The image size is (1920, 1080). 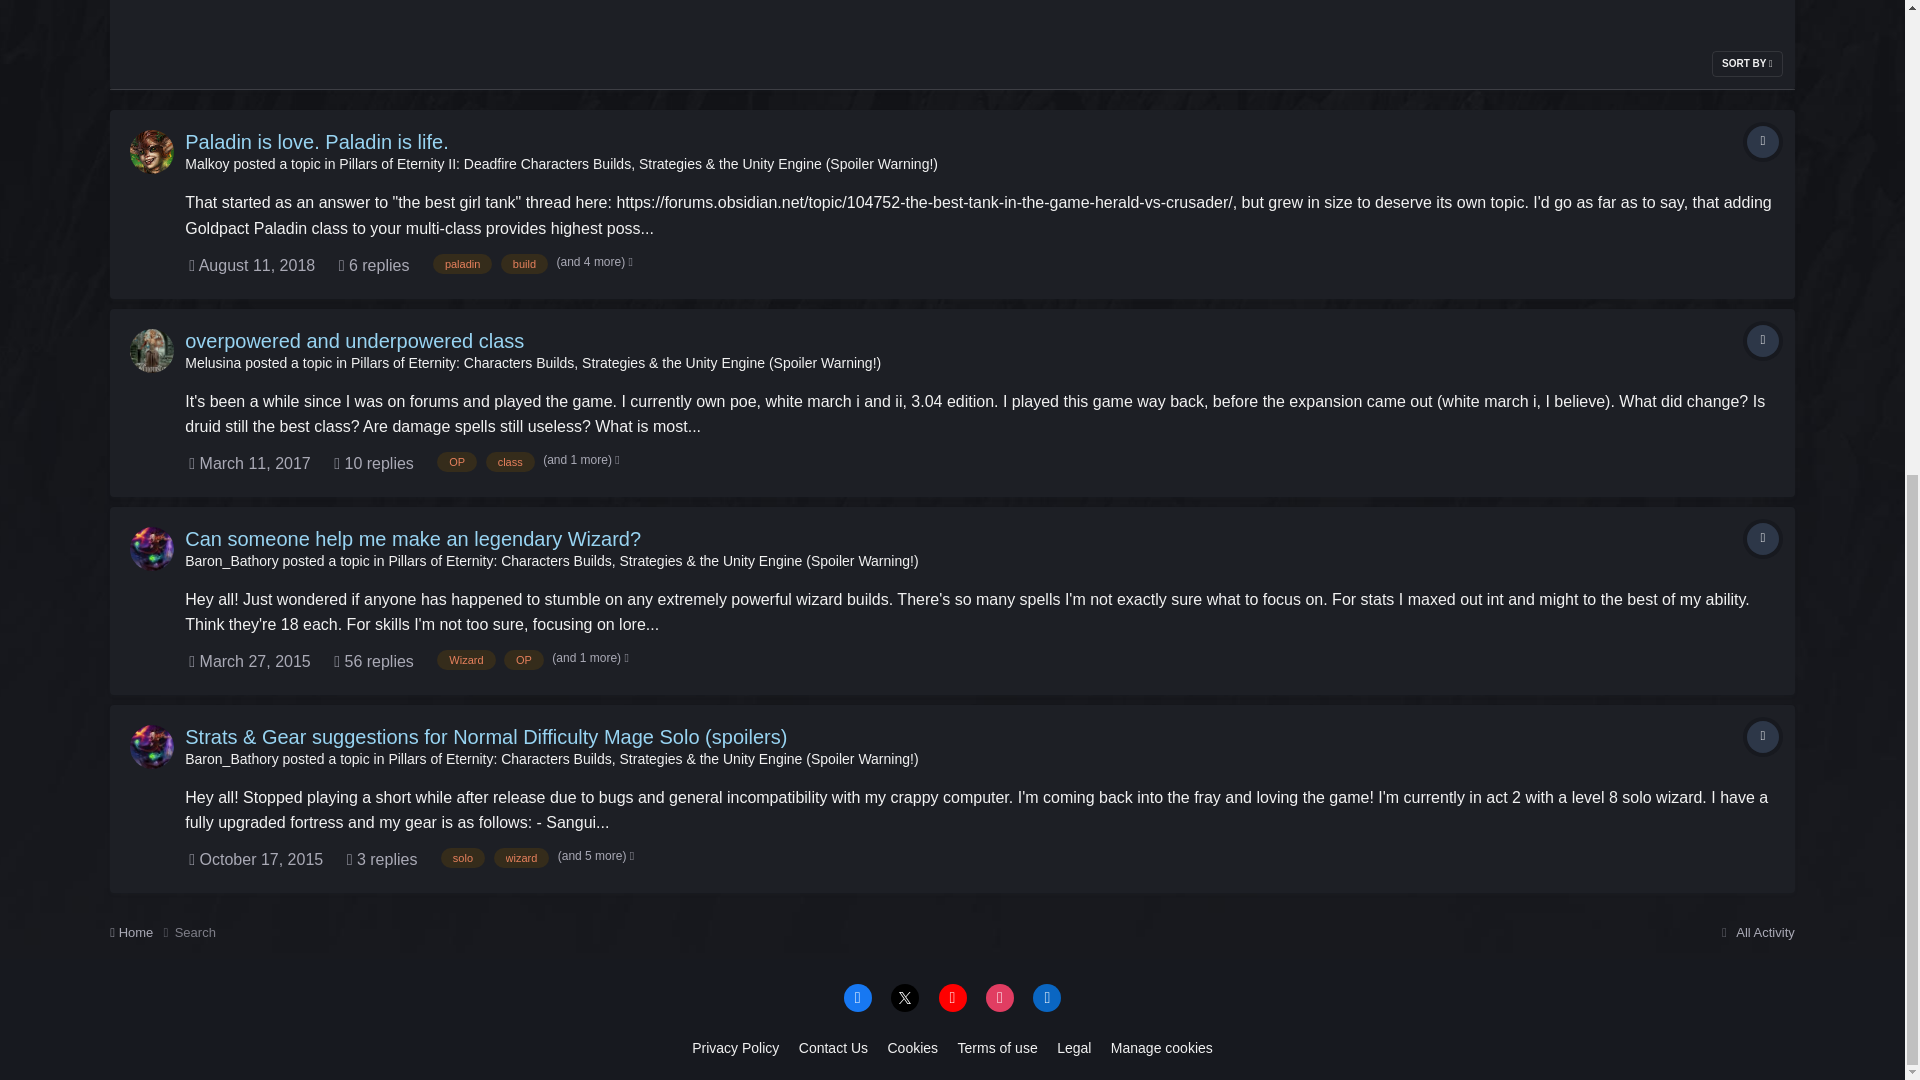 I want to click on Go to Malkoy's profile, so click(x=152, y=151).